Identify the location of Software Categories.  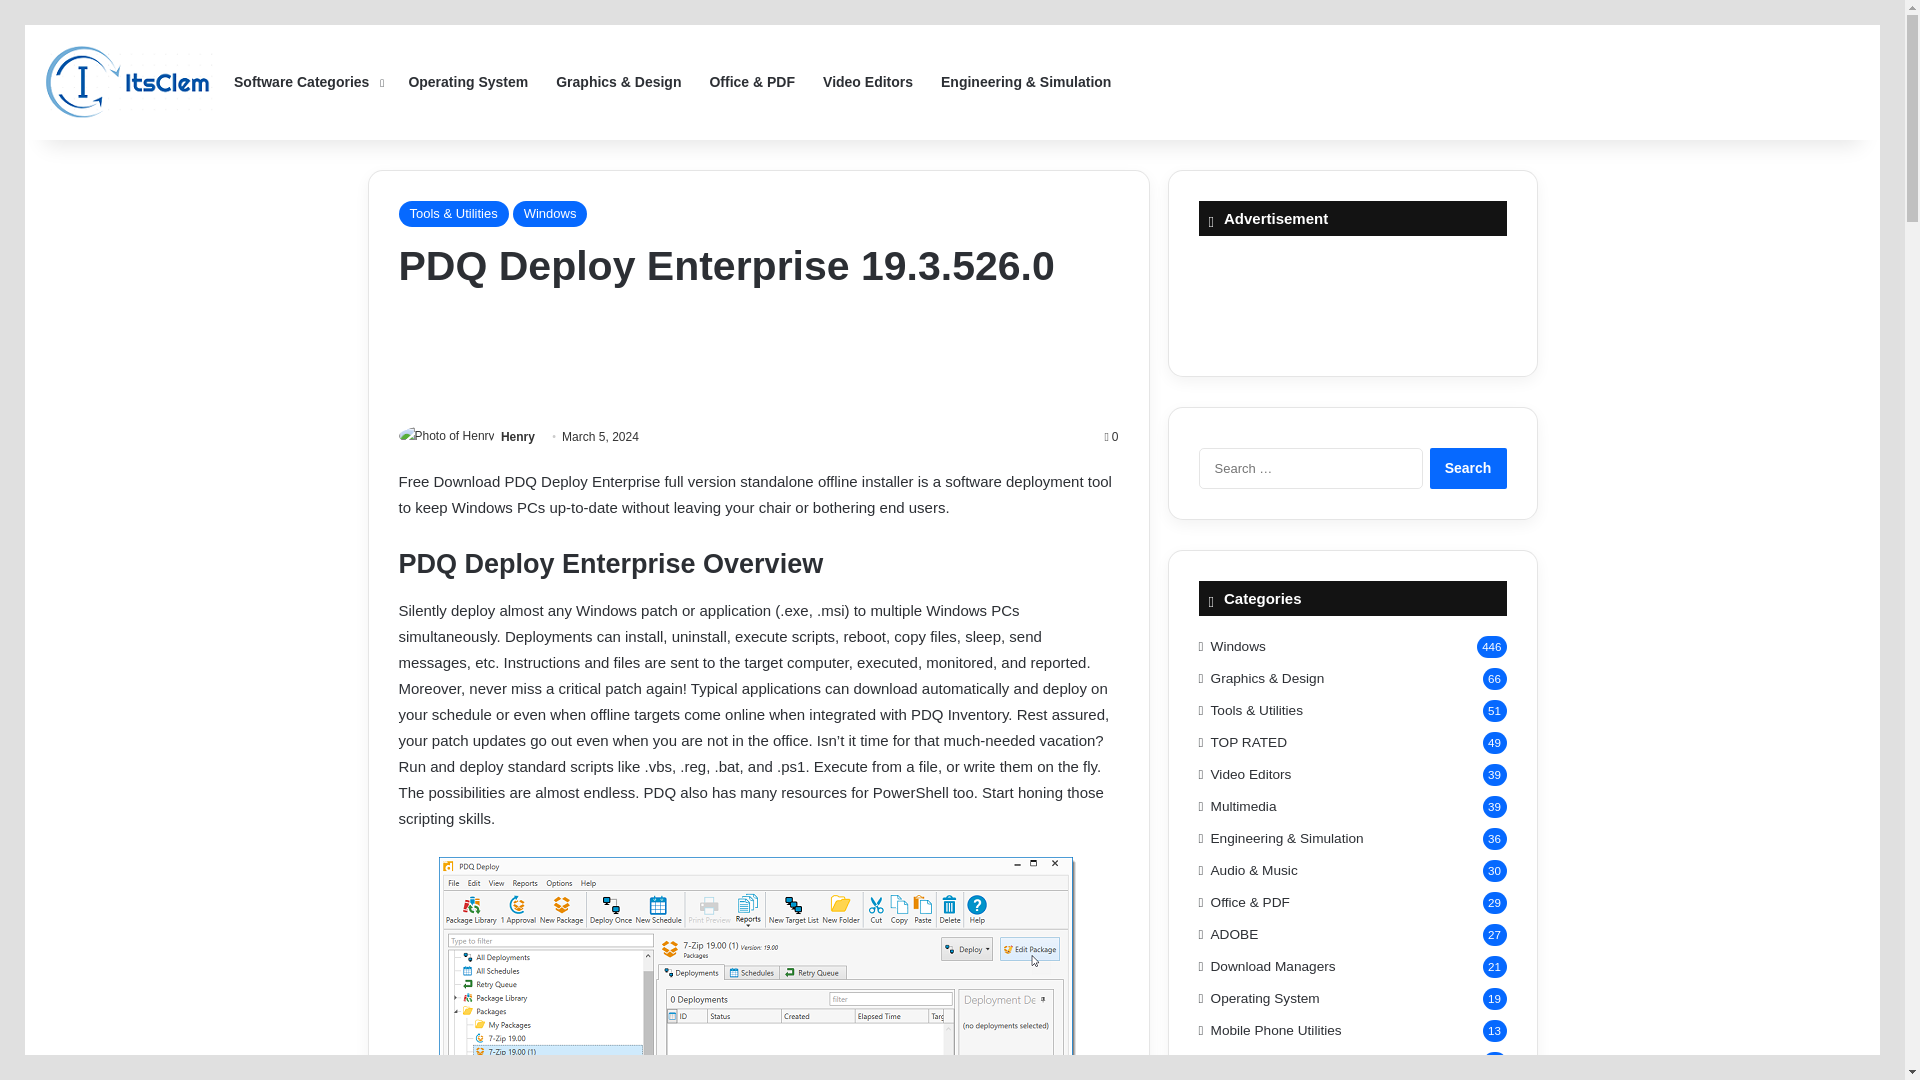
(306, 82).